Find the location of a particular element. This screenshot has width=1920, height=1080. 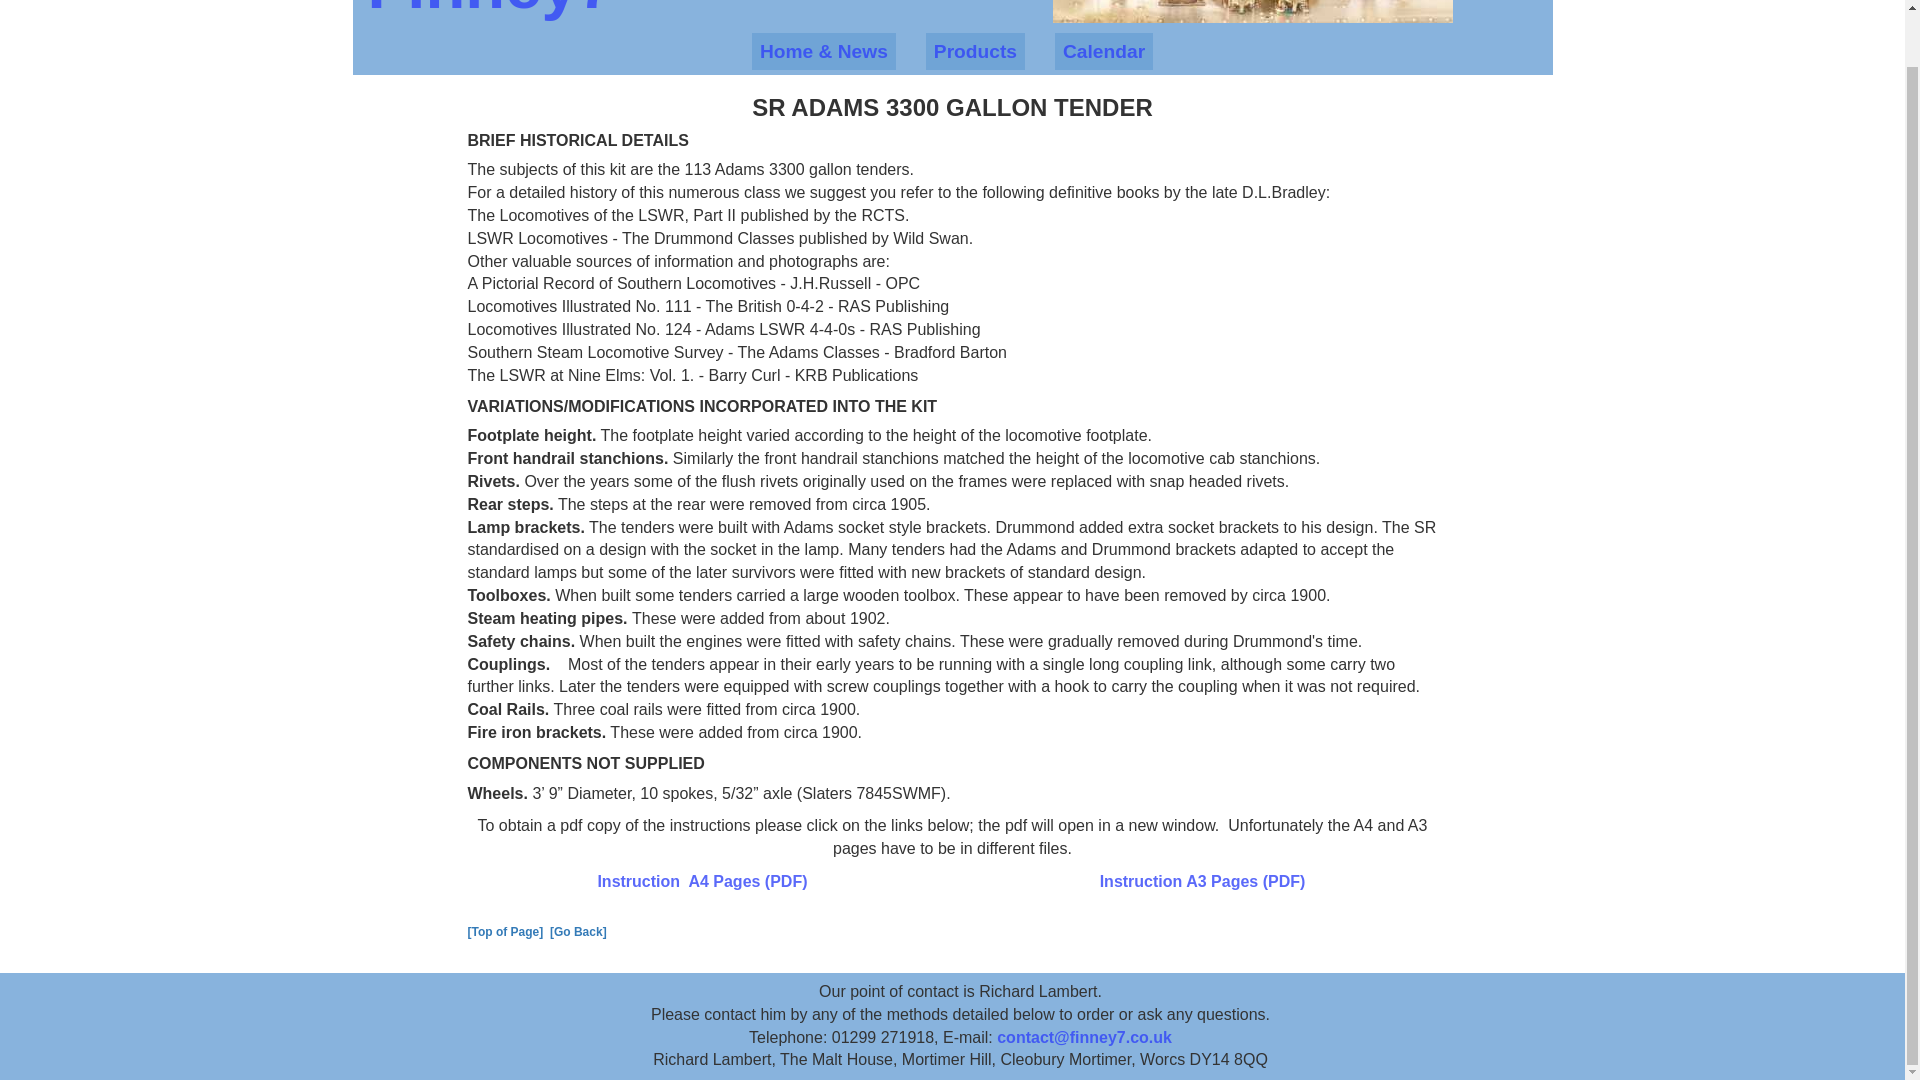

Products is located at coordinates (975, 52).